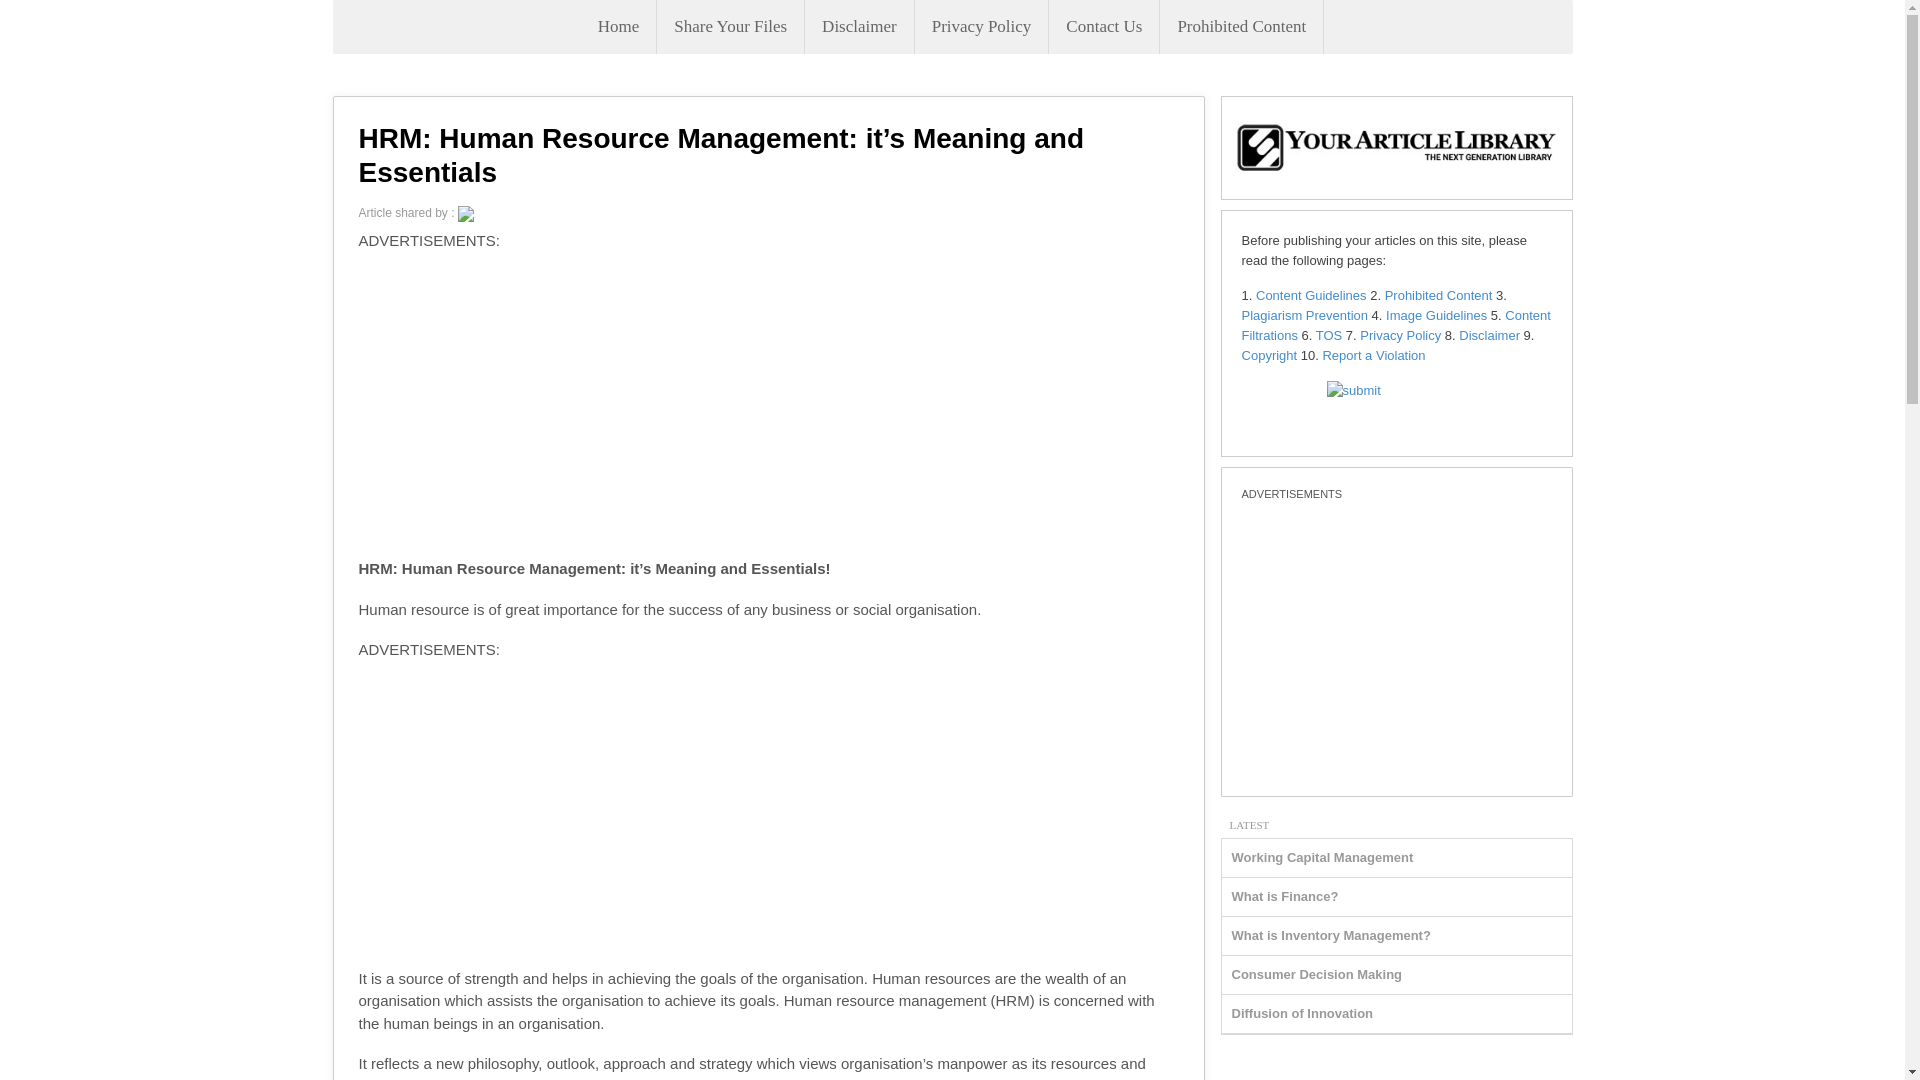 Image resolution: width=1920 pixels, height=1080 pixels. I want to click on Image Guidelines, so click(1436, 314).